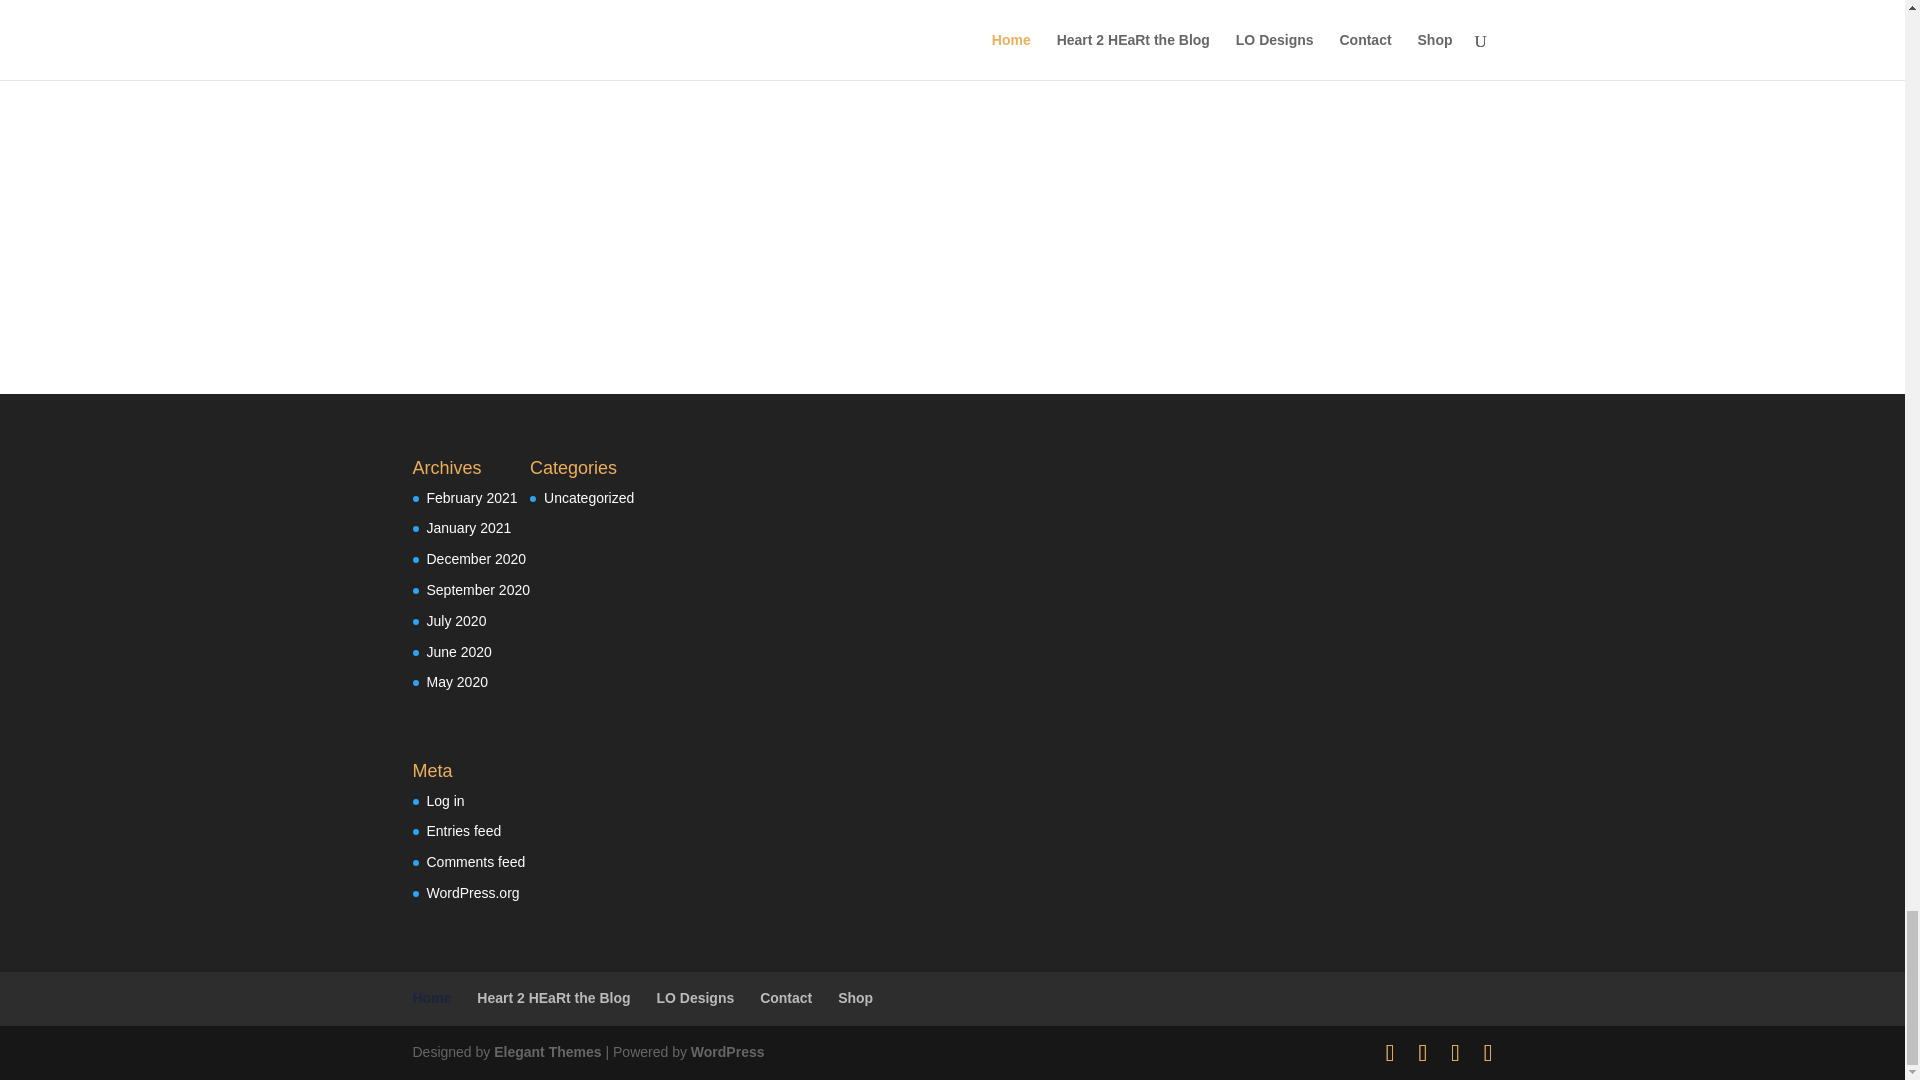 The width and height of the screenshot is (1920, 1080). I want to click on July 2020, so click(456, 620).